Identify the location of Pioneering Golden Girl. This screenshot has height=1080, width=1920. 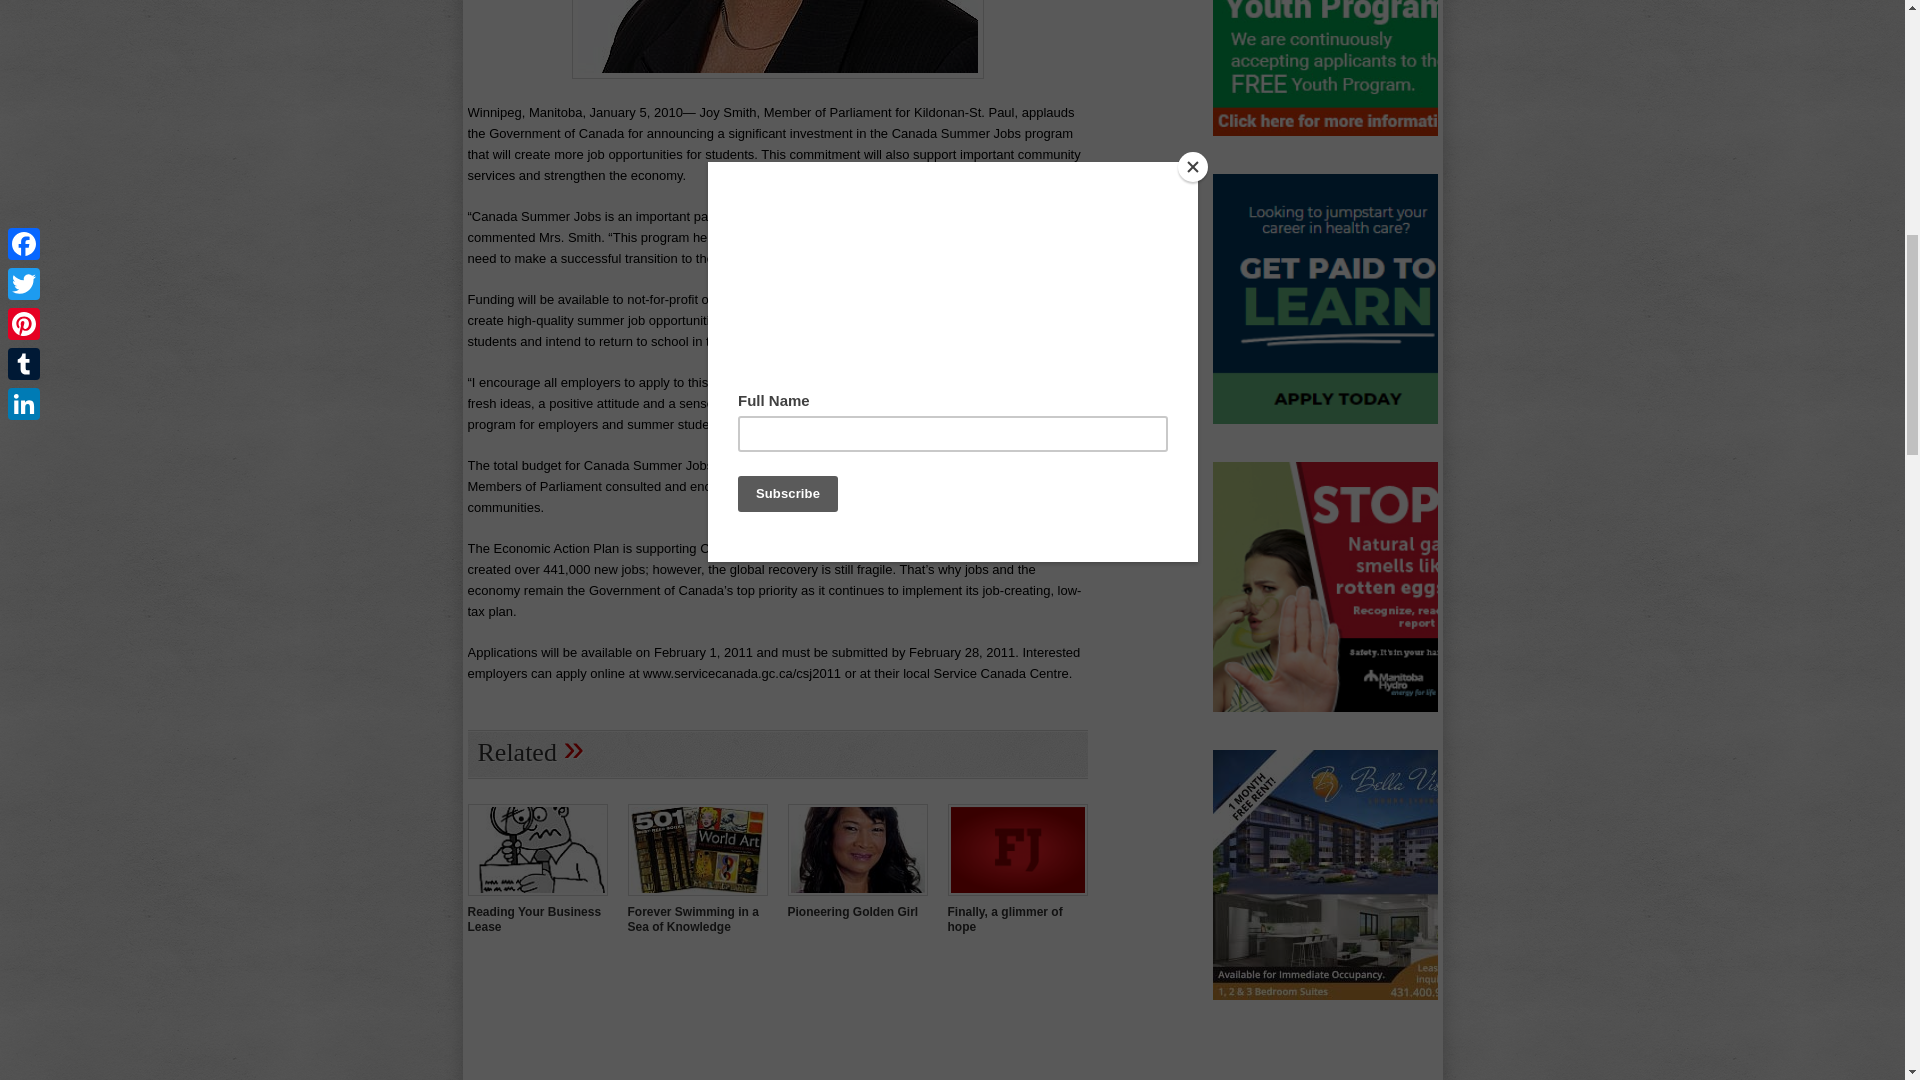
(857, 898).